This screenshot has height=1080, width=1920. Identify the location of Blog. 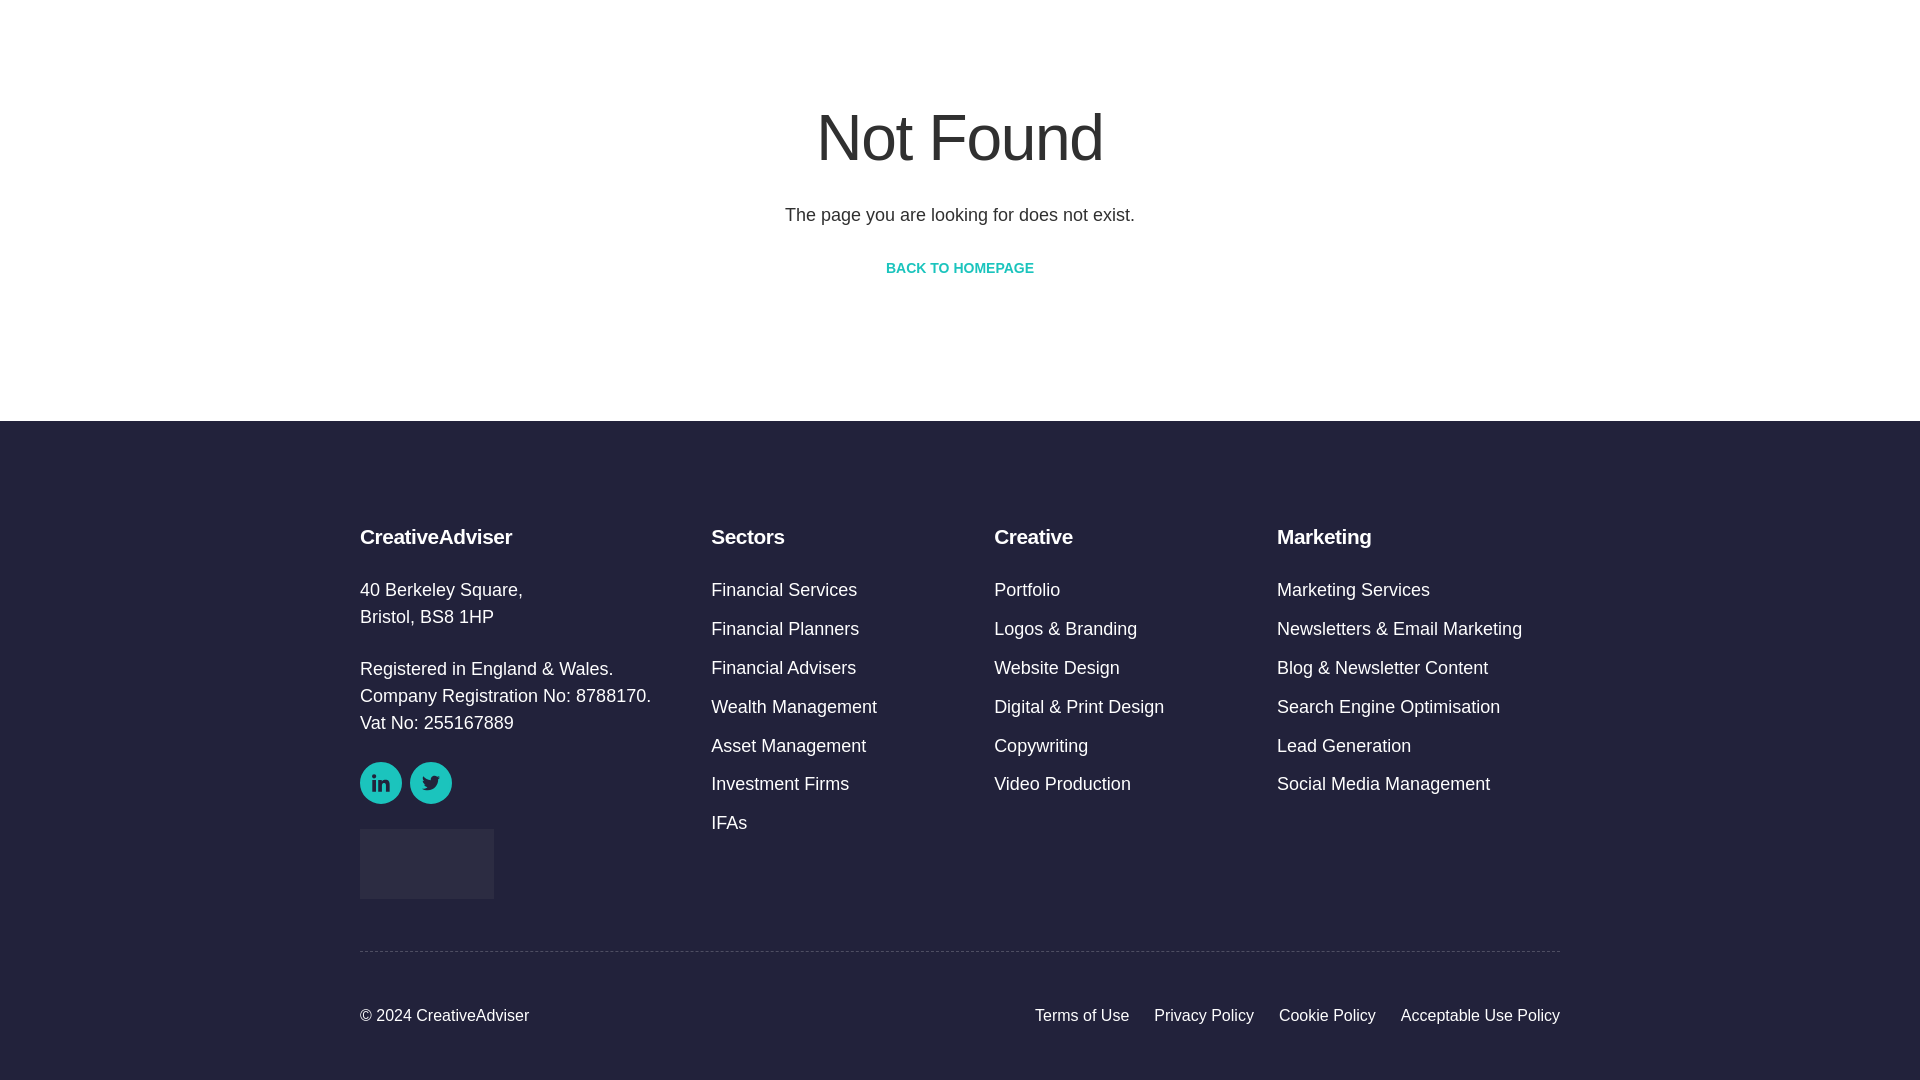
(1298, 46).